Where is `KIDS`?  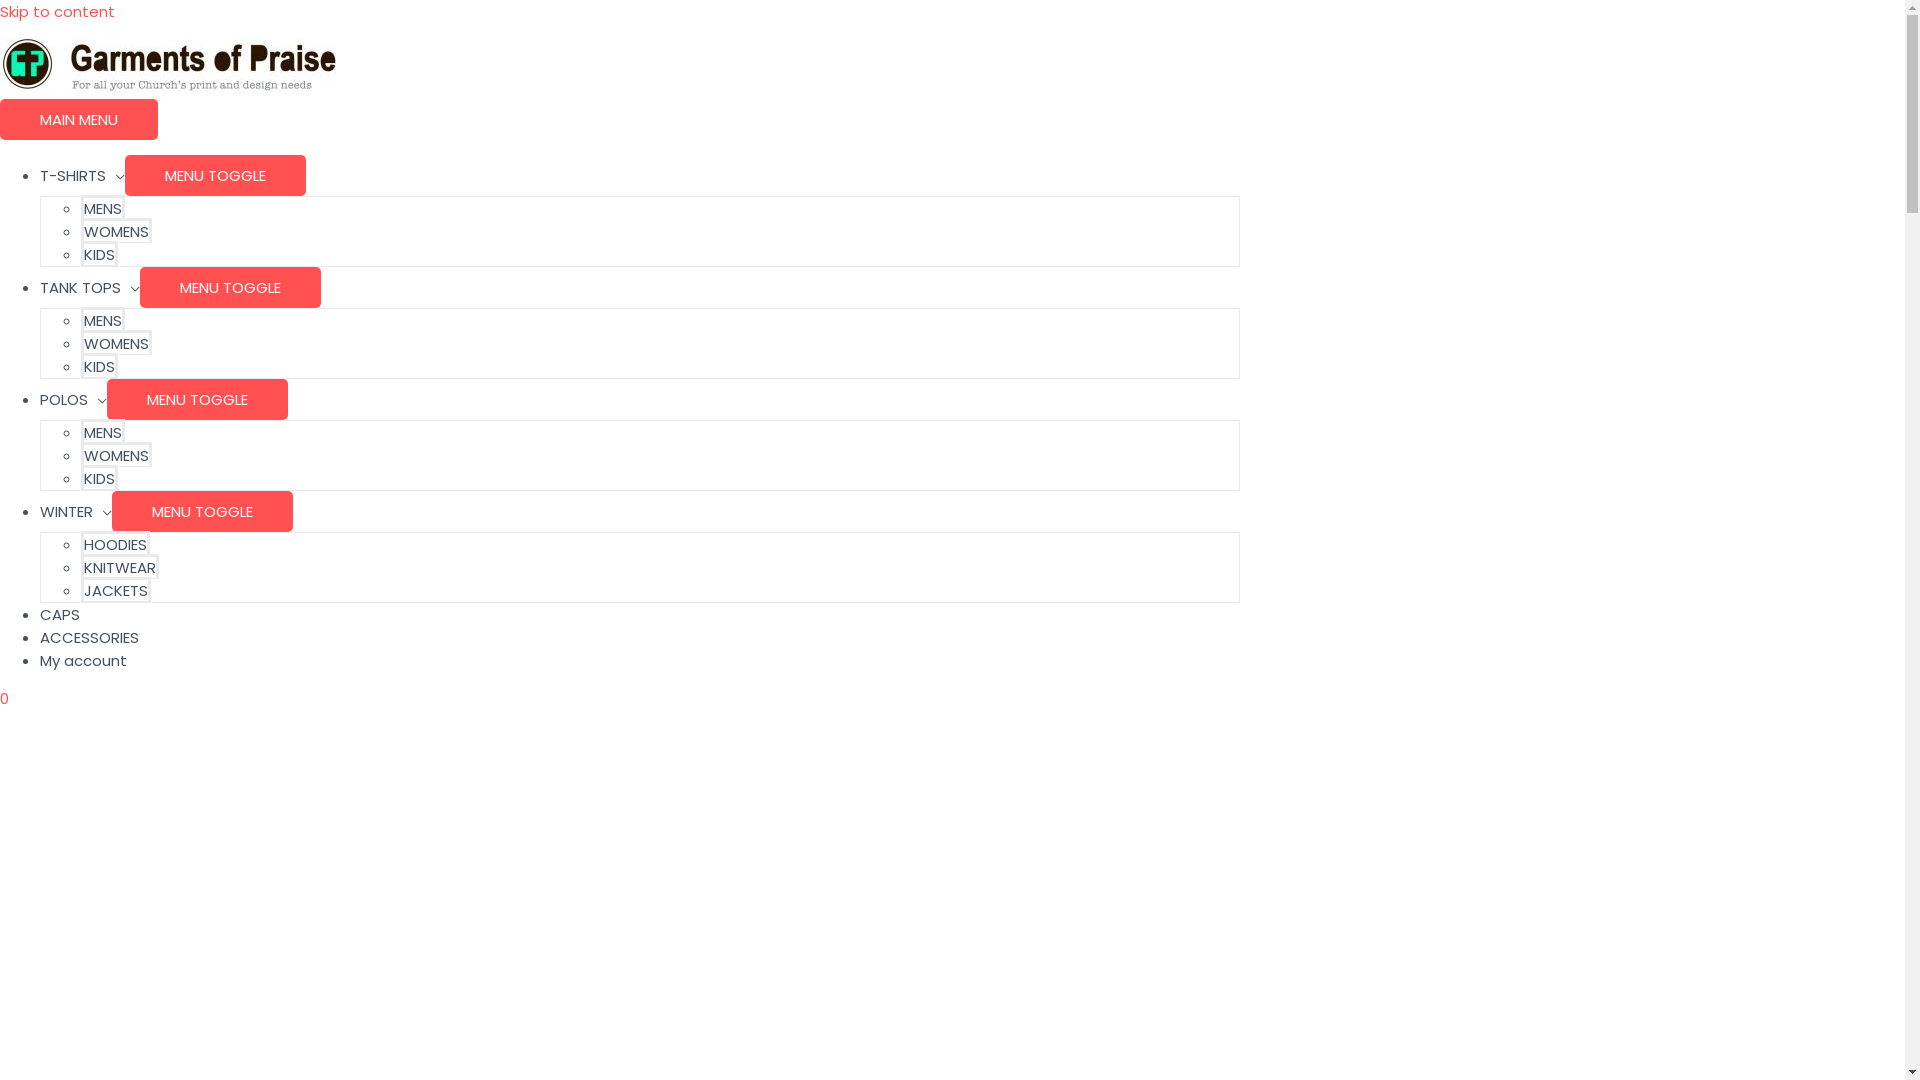
KIDS is located at coordinates (100, 254).